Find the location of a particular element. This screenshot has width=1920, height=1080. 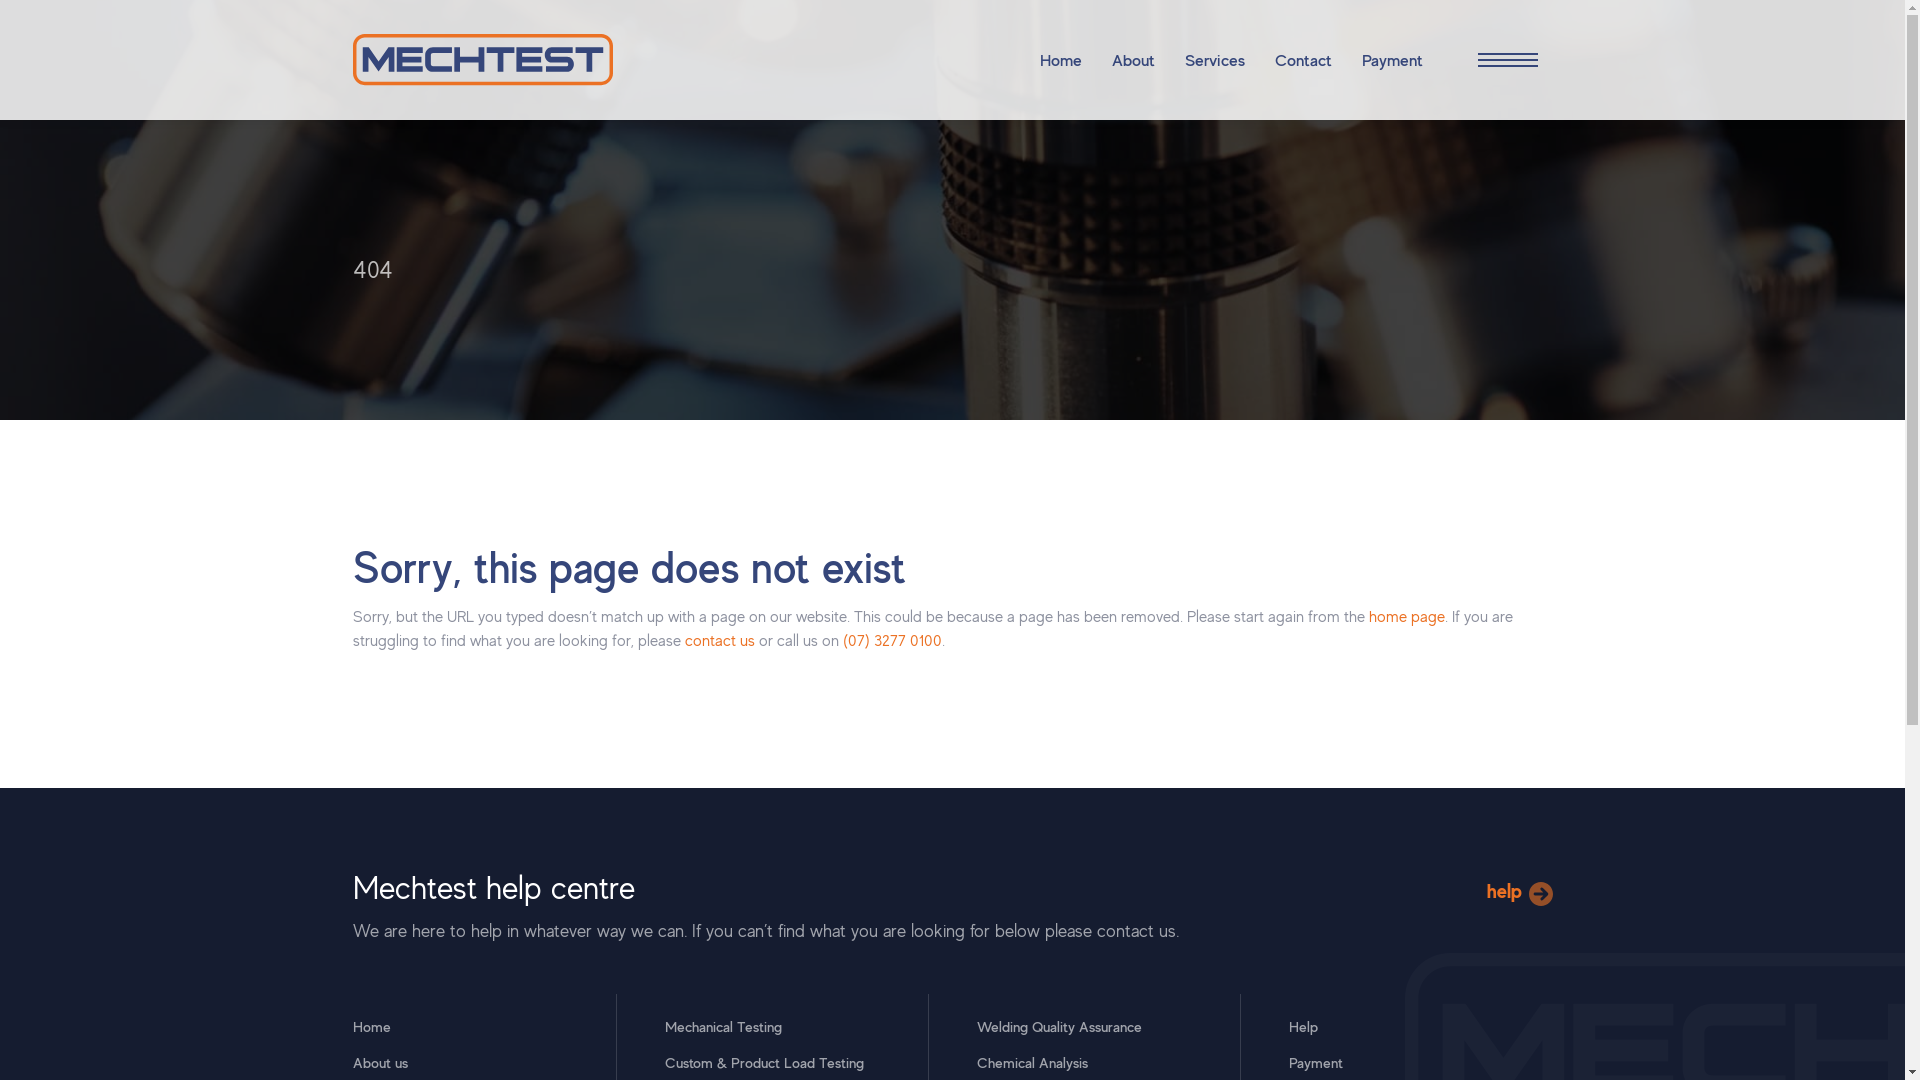

(07) 3277 0100 is located at coordinates (892, 640).